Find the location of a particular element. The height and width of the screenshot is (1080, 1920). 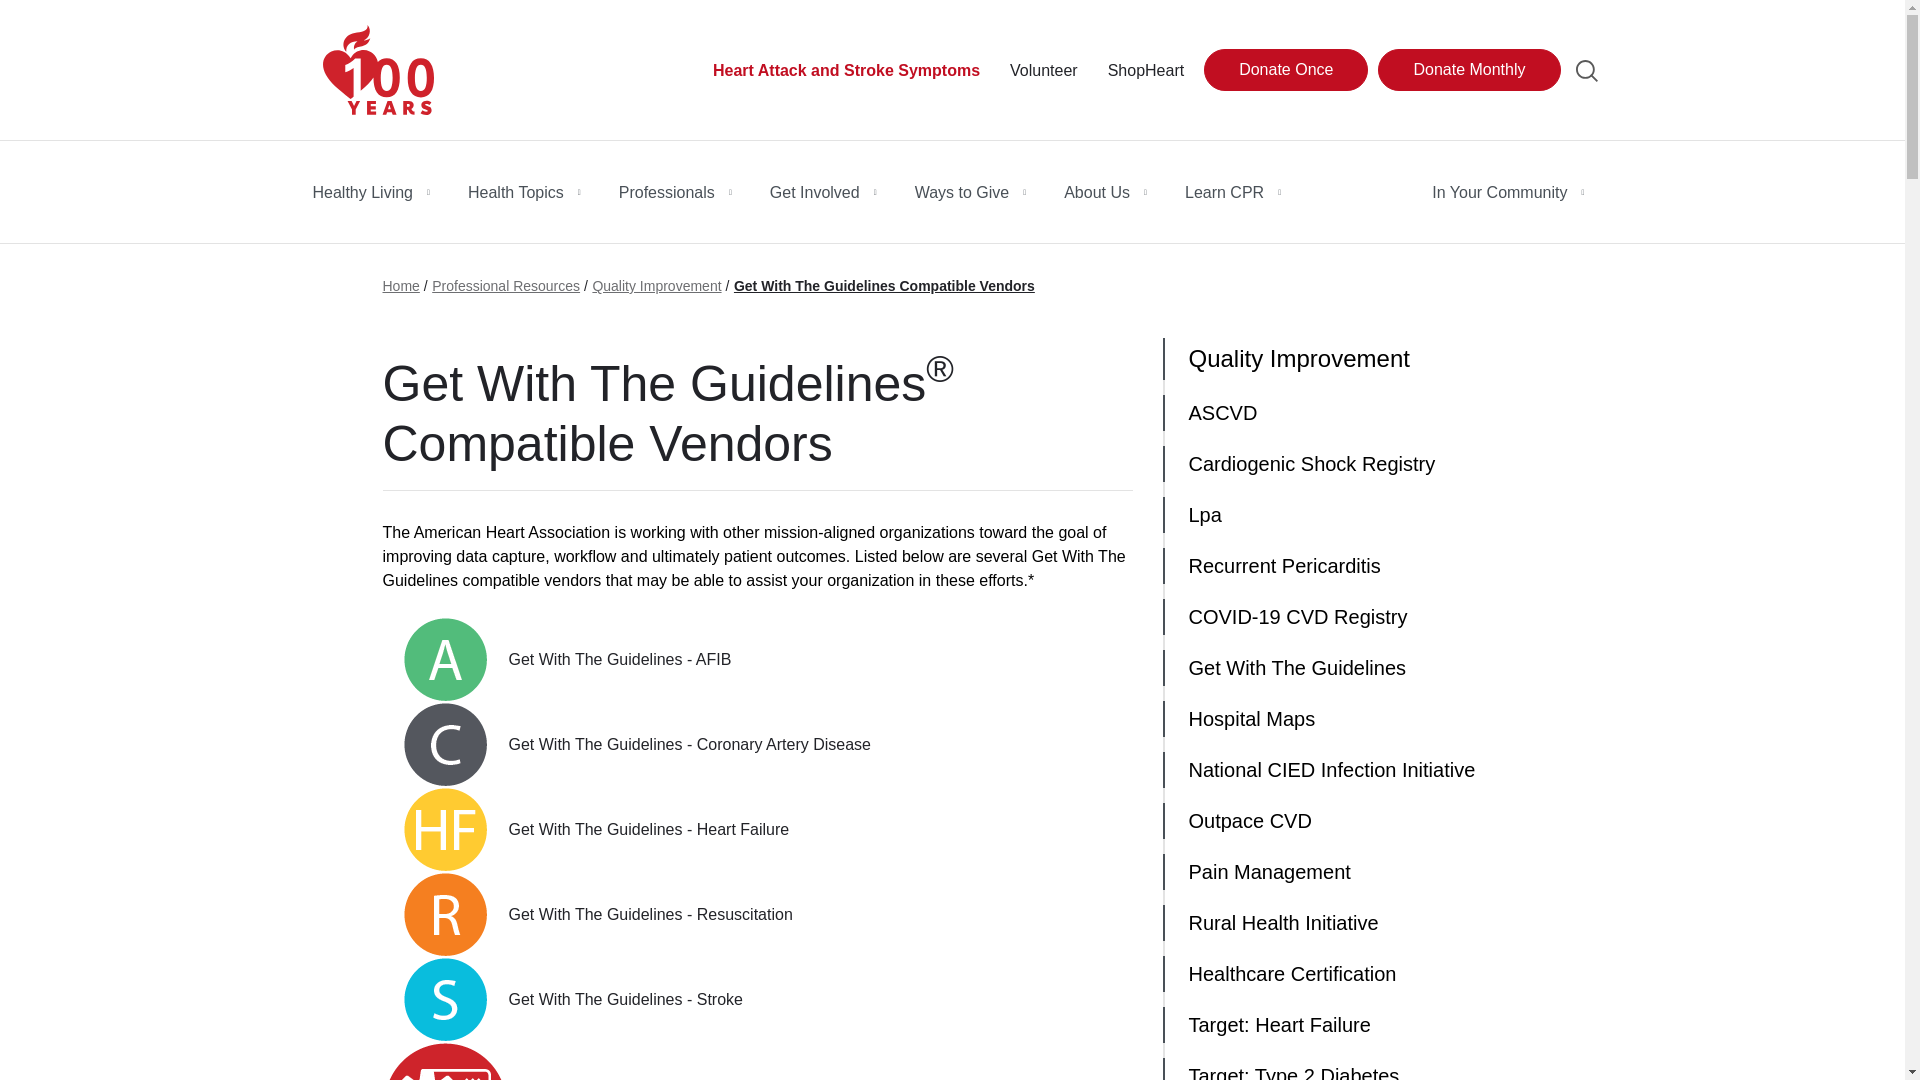

Donate Monthly is located at coordinates (1468, 69).